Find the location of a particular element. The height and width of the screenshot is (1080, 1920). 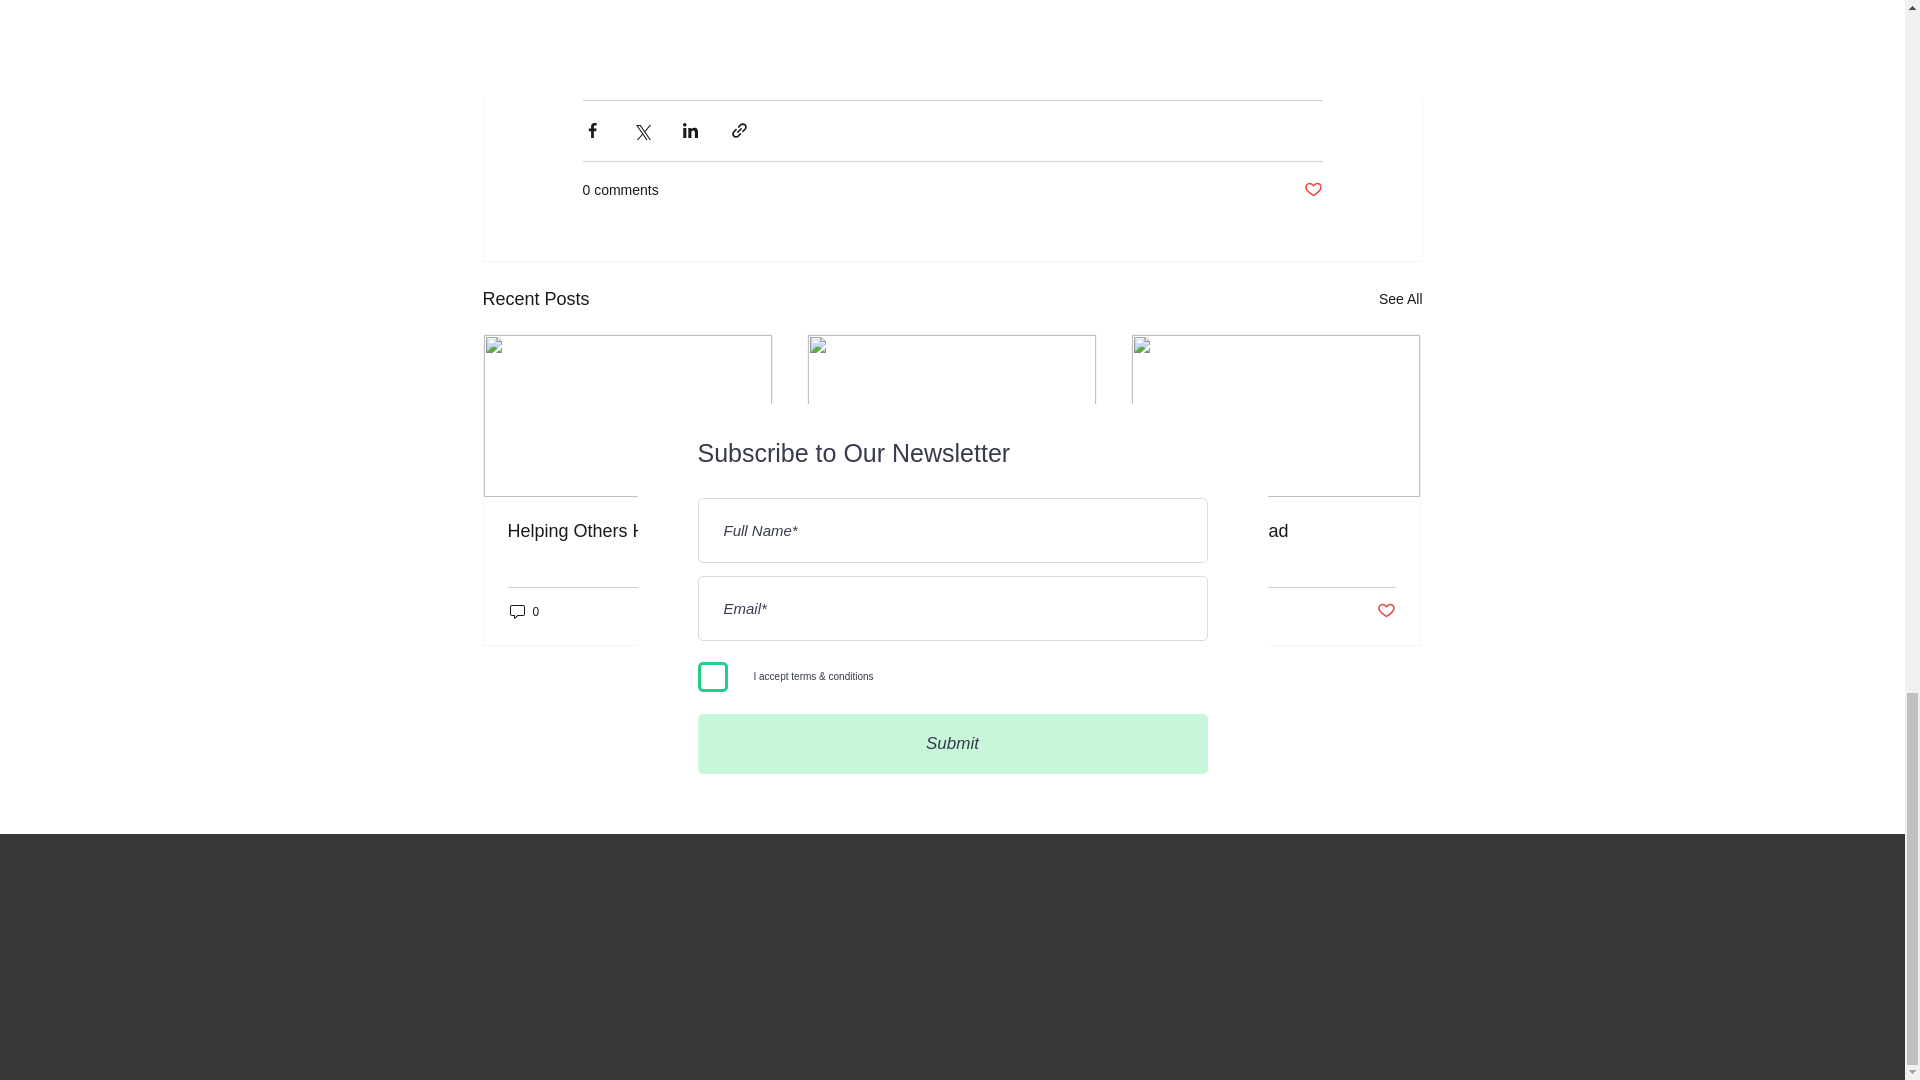

Post not marked as liked is located at coordinates (1062, 611).